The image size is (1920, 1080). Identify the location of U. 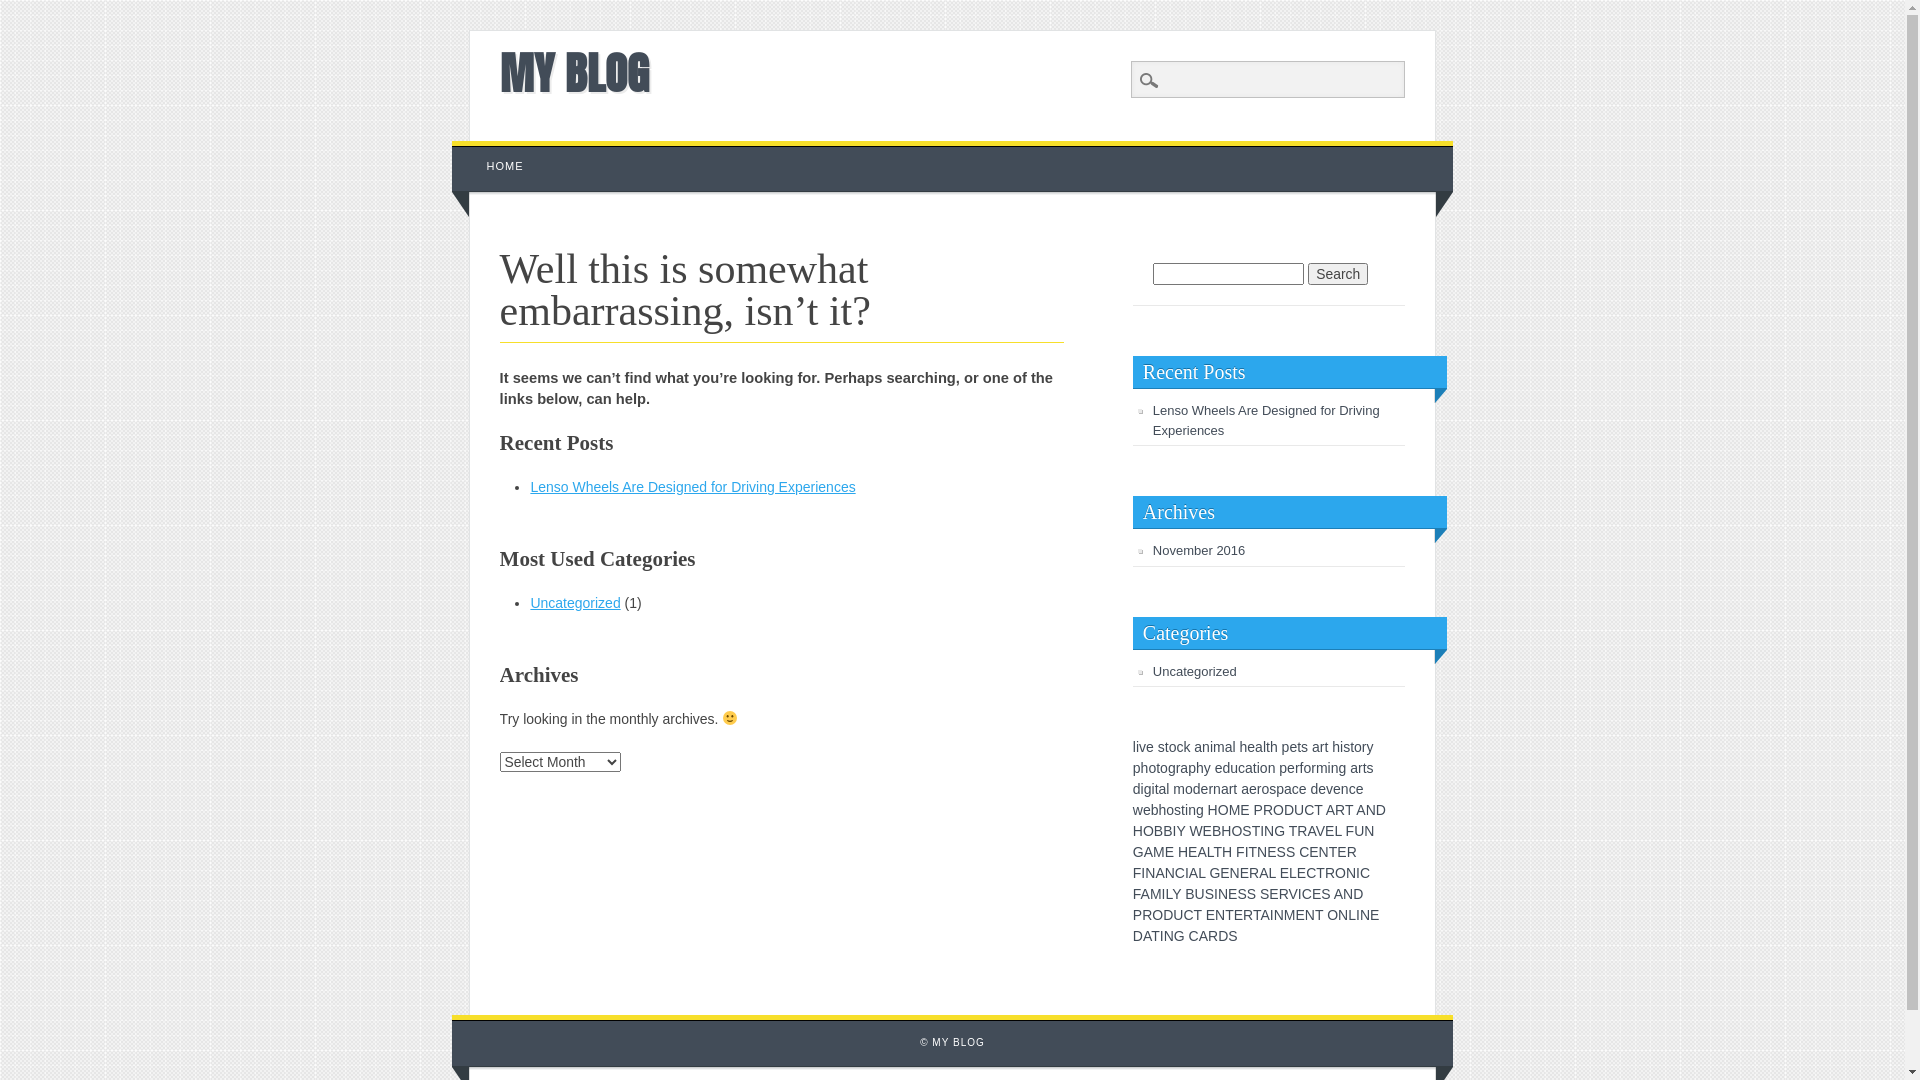
(1178, 915).